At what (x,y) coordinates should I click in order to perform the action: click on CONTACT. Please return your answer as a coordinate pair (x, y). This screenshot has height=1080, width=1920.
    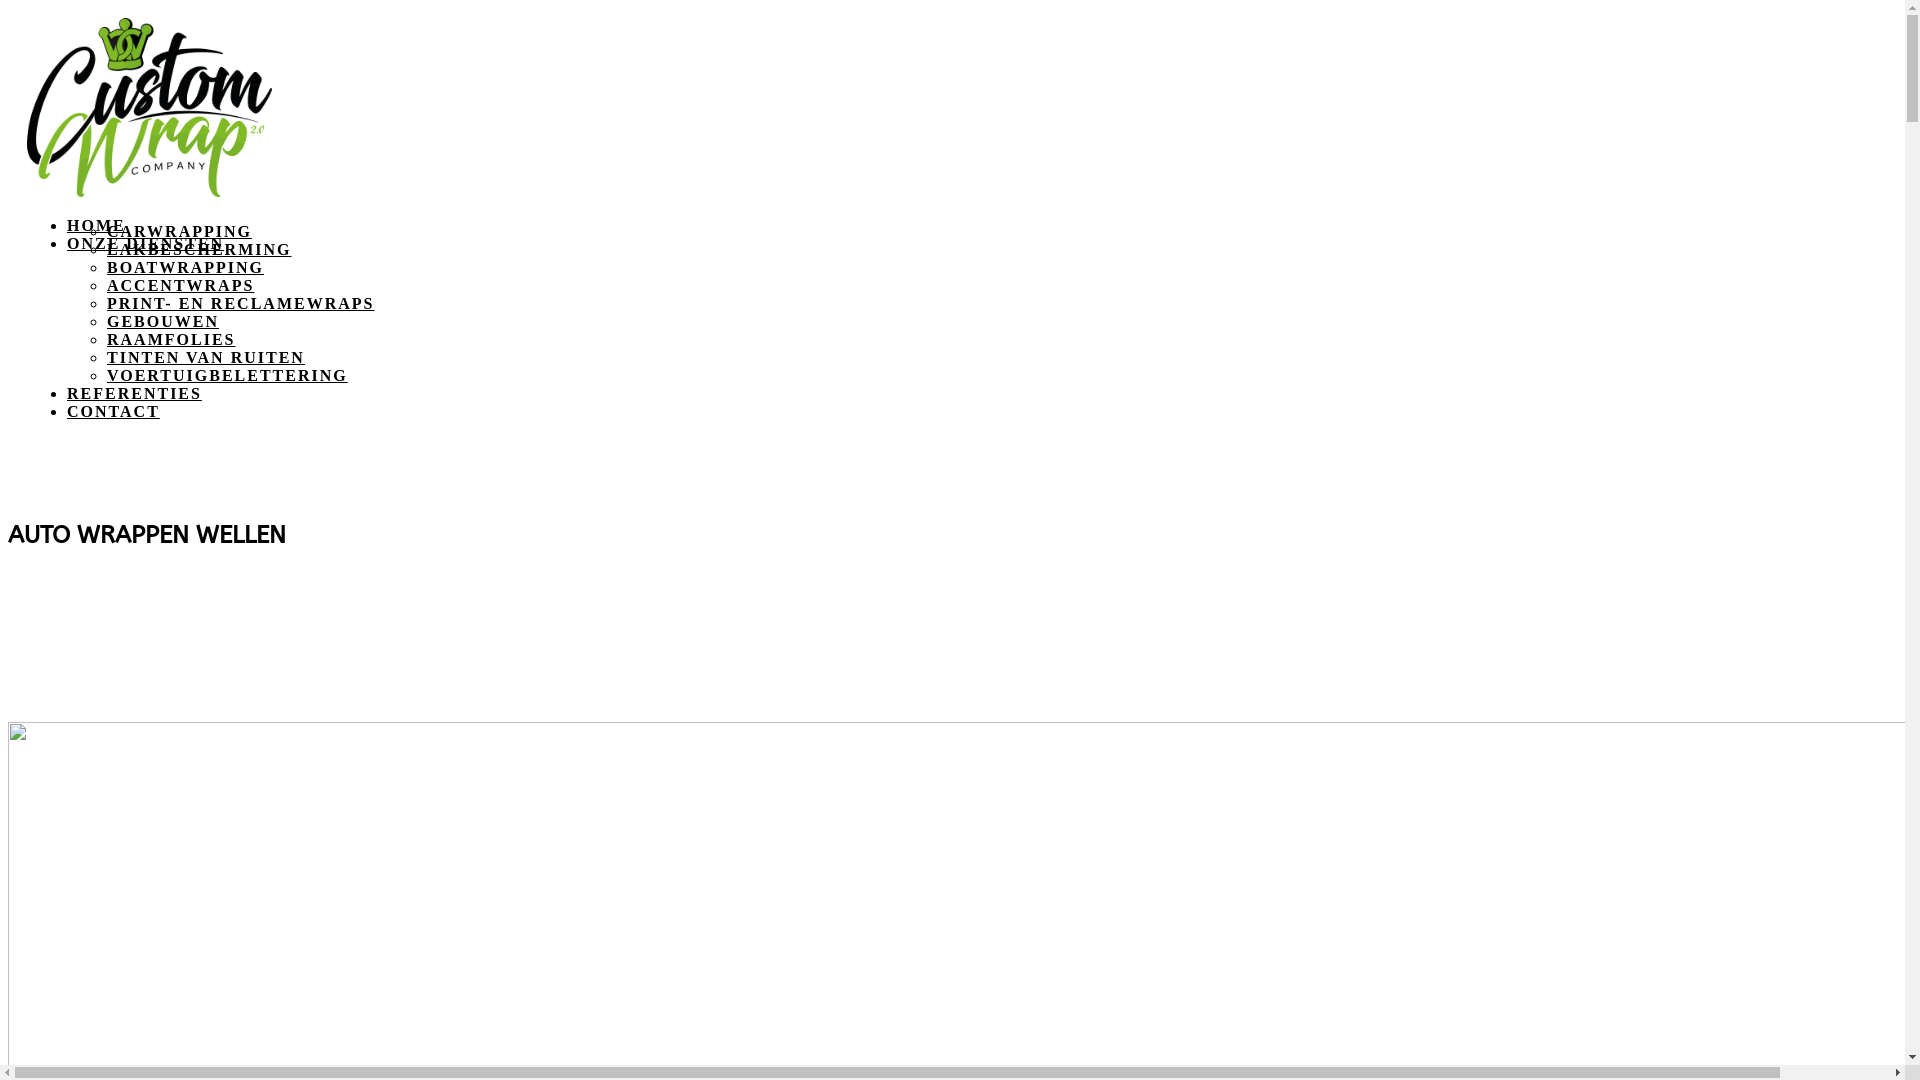
    Looking at the image, I should click on (114, 412).